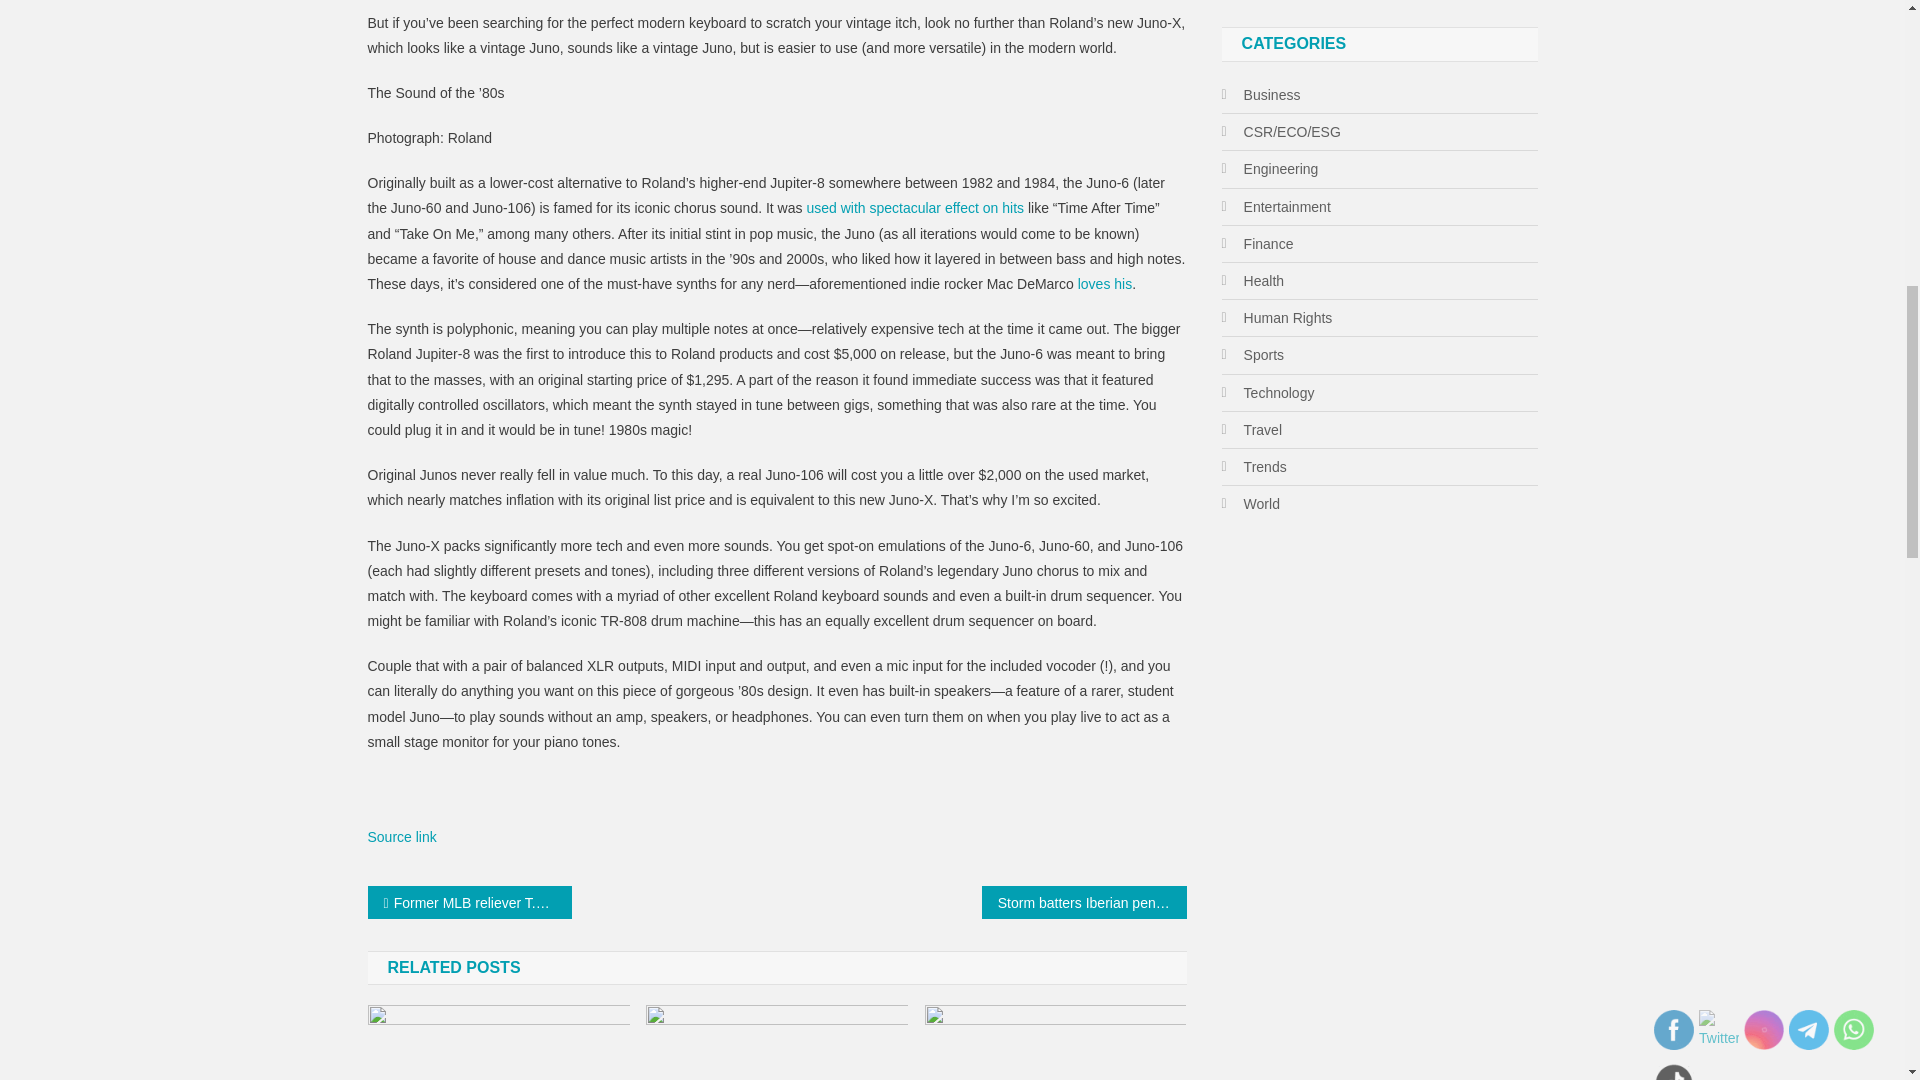 Image resolution: width=1920 pixels, height=1080 pixels. What do you see at coordinates (1763, 1029) in the screenshot?
I see `Instagram` at bounding box center [1763, 1029].